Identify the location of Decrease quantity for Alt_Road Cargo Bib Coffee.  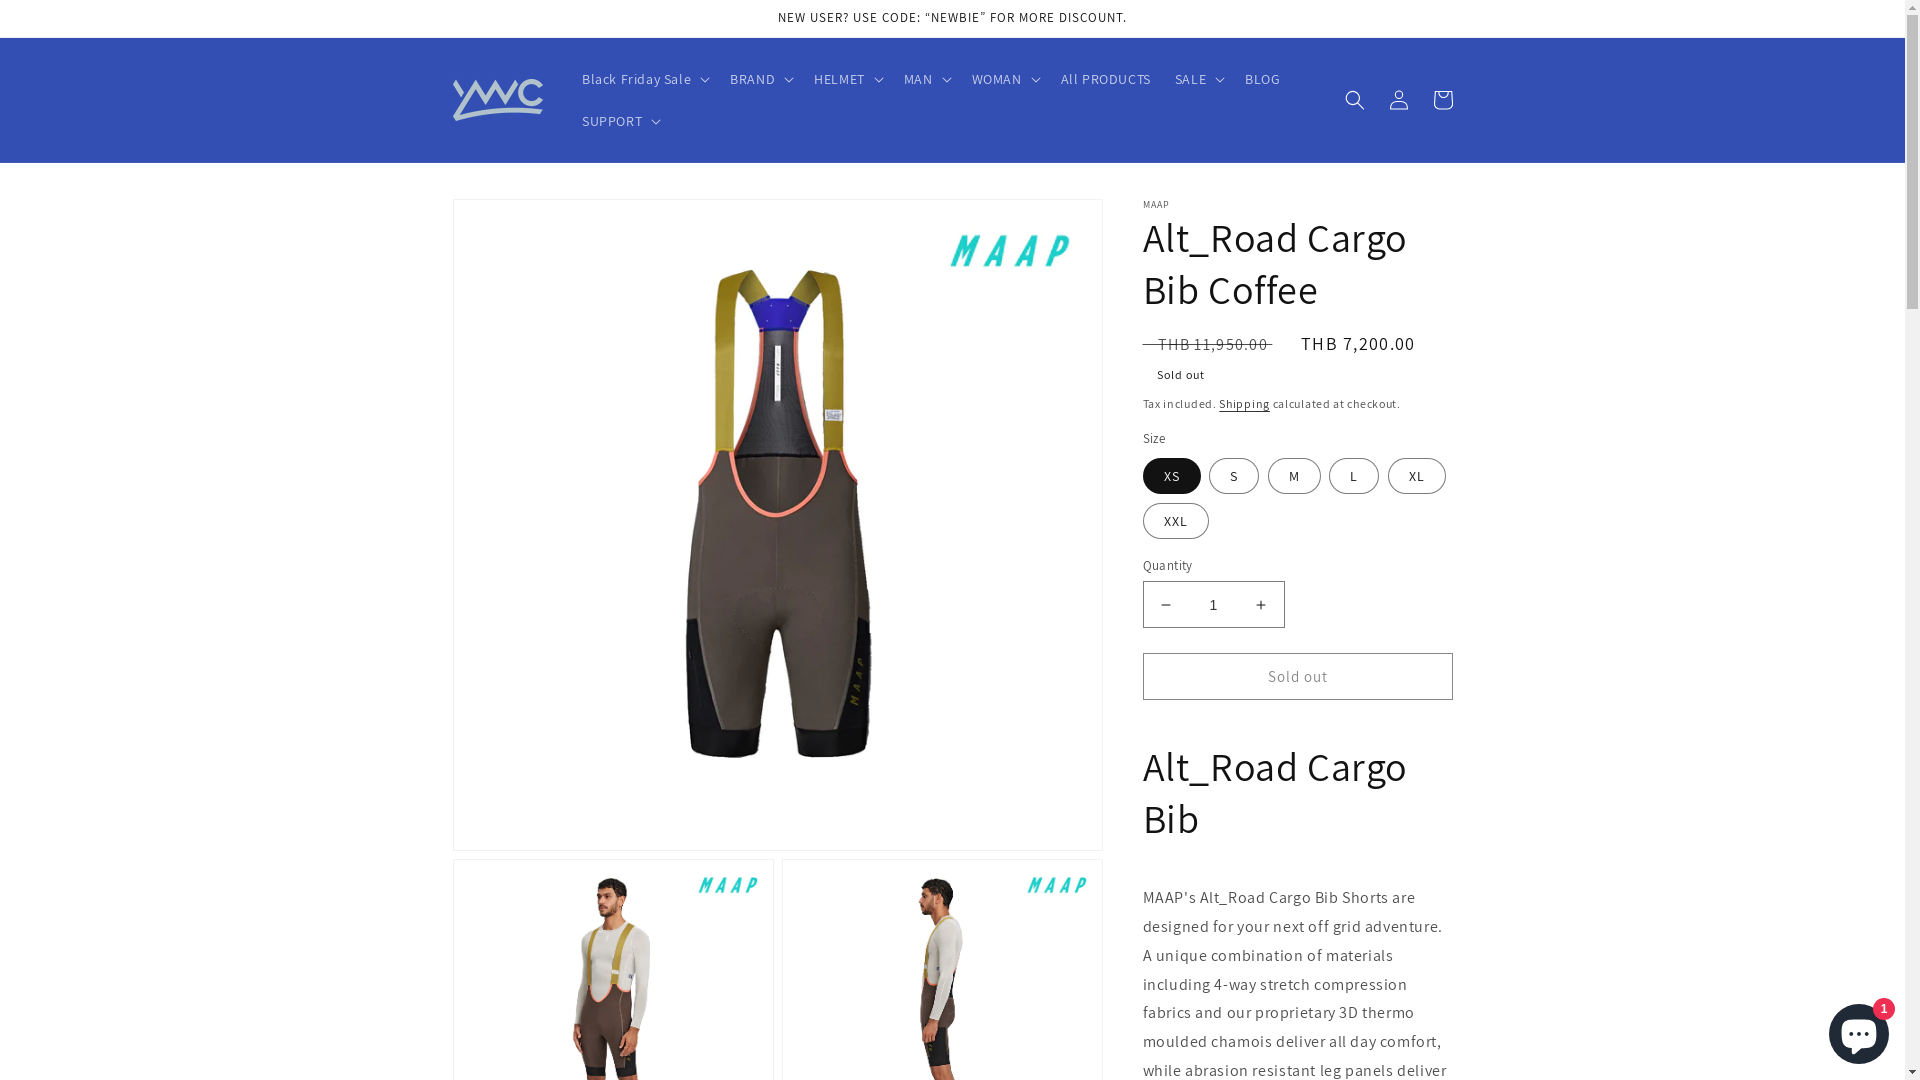
(1166, 606).